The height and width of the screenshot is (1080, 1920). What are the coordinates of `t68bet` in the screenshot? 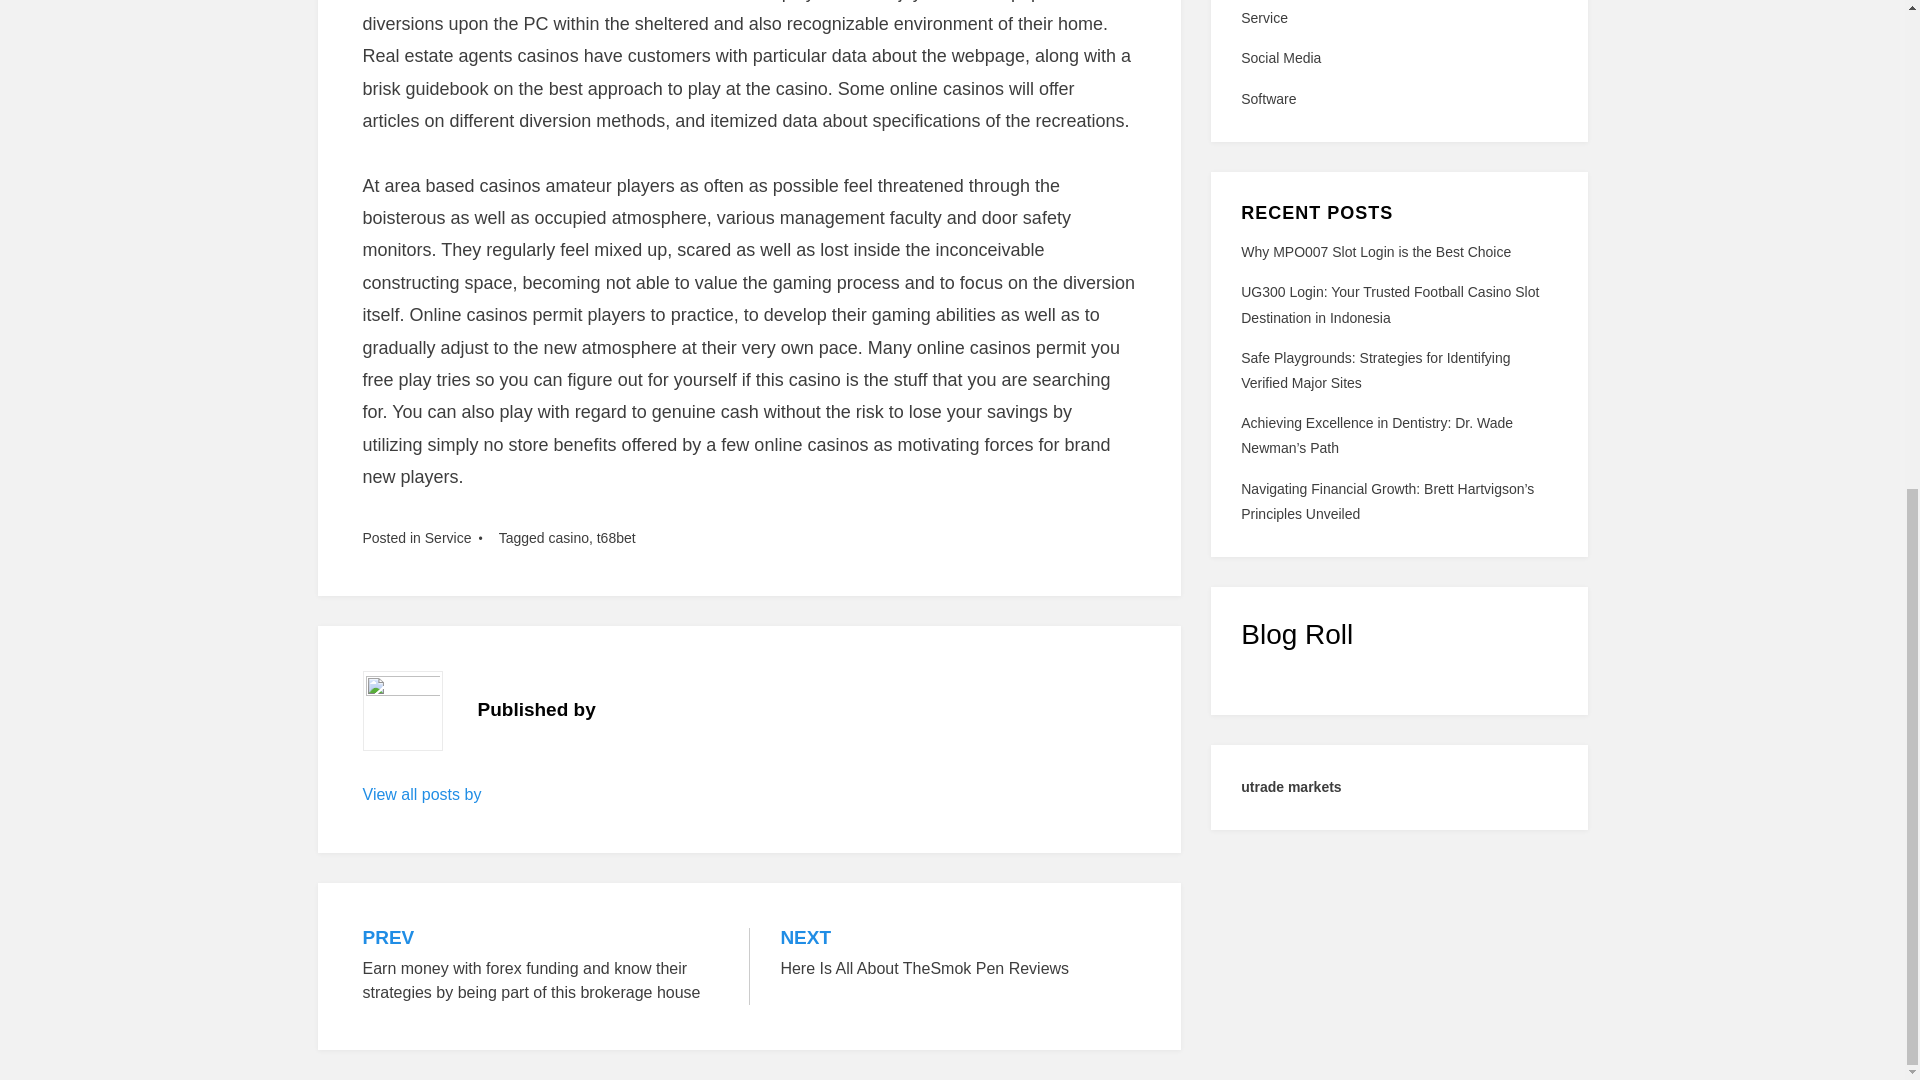 It's located at (1398, 18).